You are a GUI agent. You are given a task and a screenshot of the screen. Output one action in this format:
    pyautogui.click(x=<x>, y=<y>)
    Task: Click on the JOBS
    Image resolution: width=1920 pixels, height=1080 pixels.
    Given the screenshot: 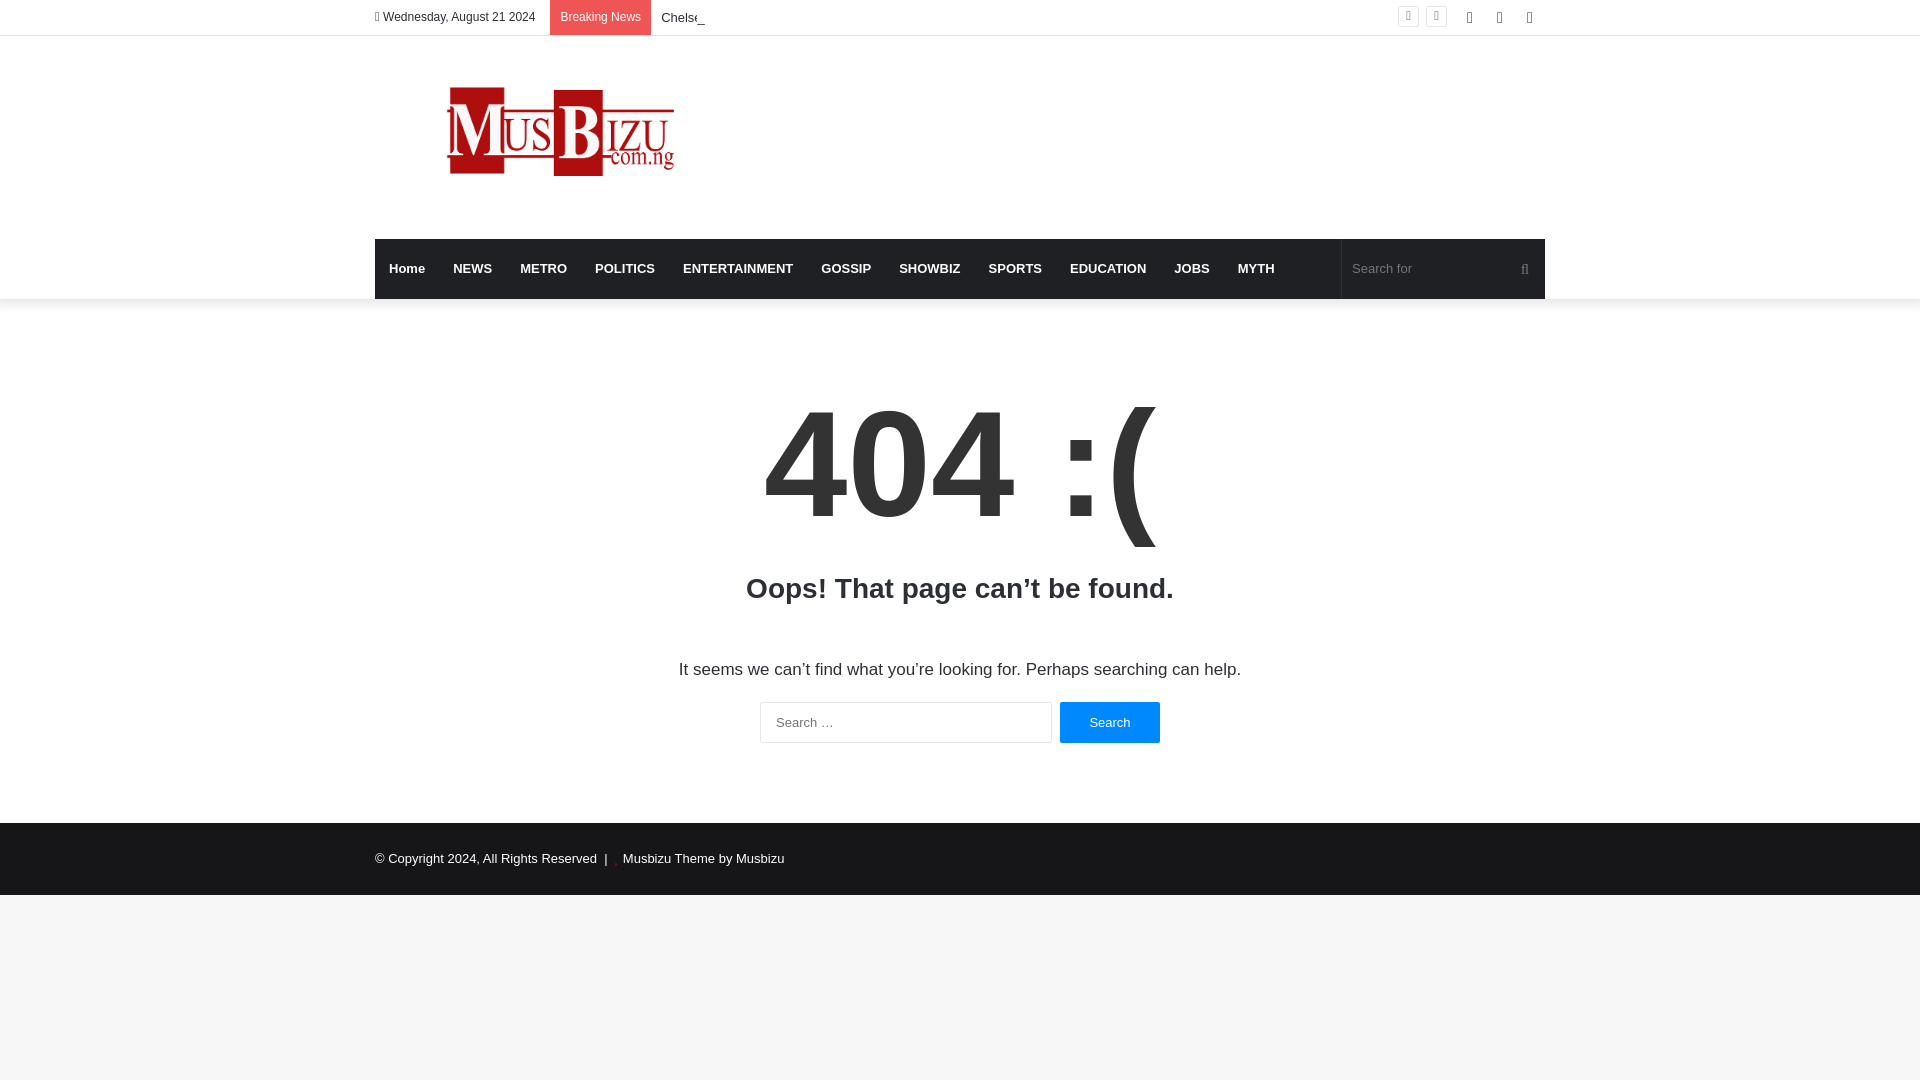 What is the action you would take?
    pyautogui.click(x=1191, y=268)
    